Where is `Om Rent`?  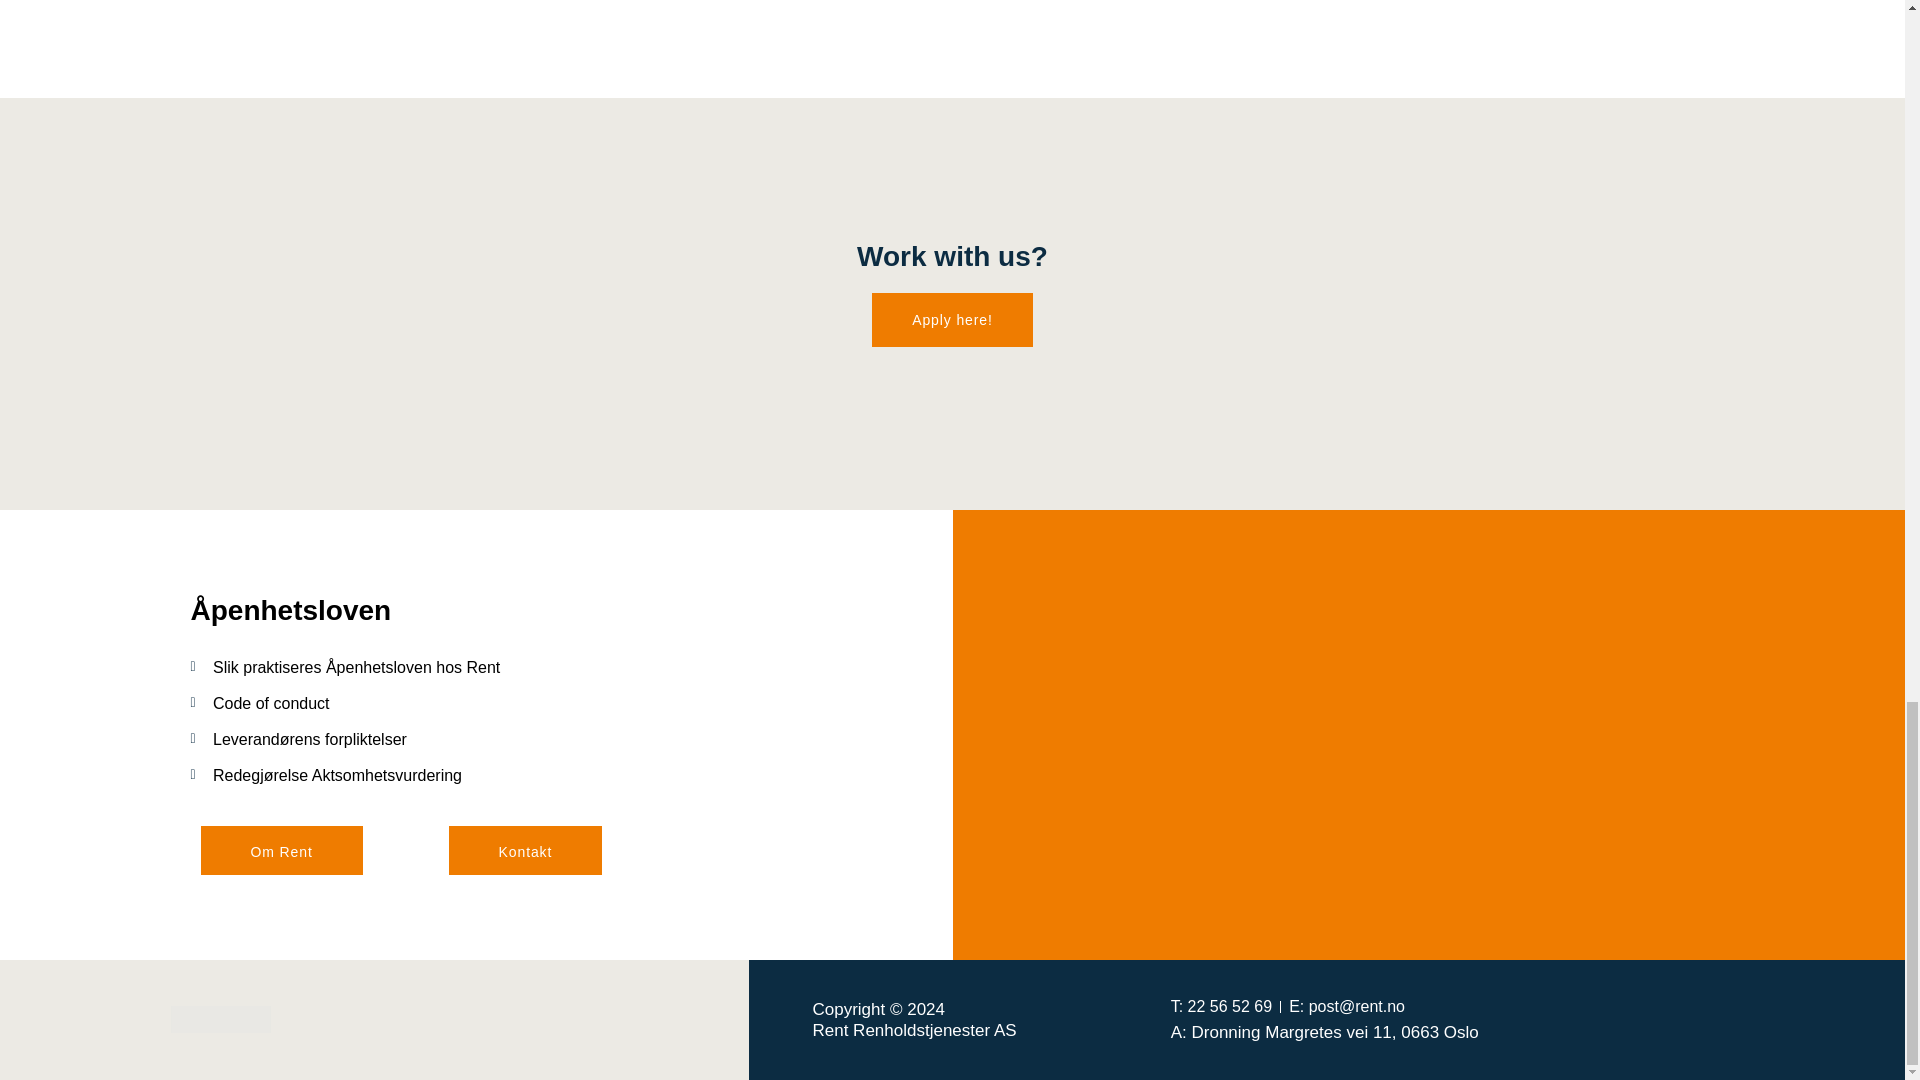
Om Rent is located at coordinates (280, 850).